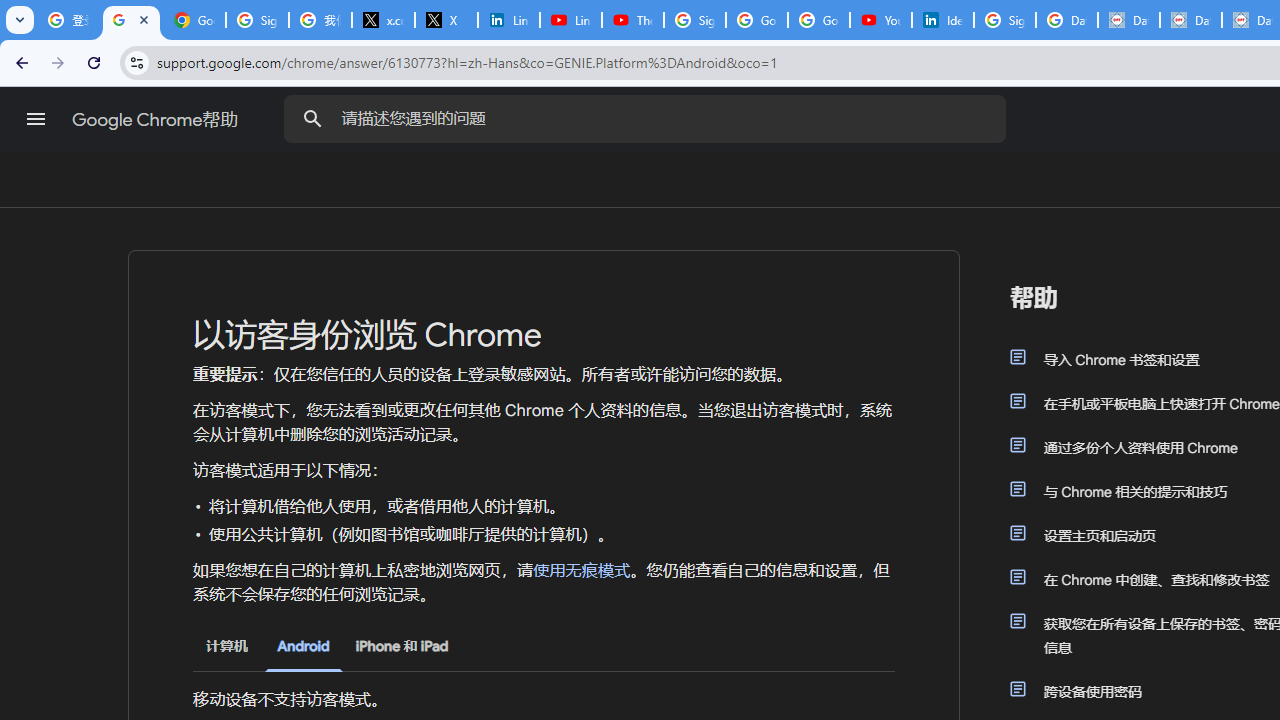 The image size is (1280, 720). What do you see at coordinates (58, 62) in the screenshot?
I see `Forward` at bounding box center [58, 62].